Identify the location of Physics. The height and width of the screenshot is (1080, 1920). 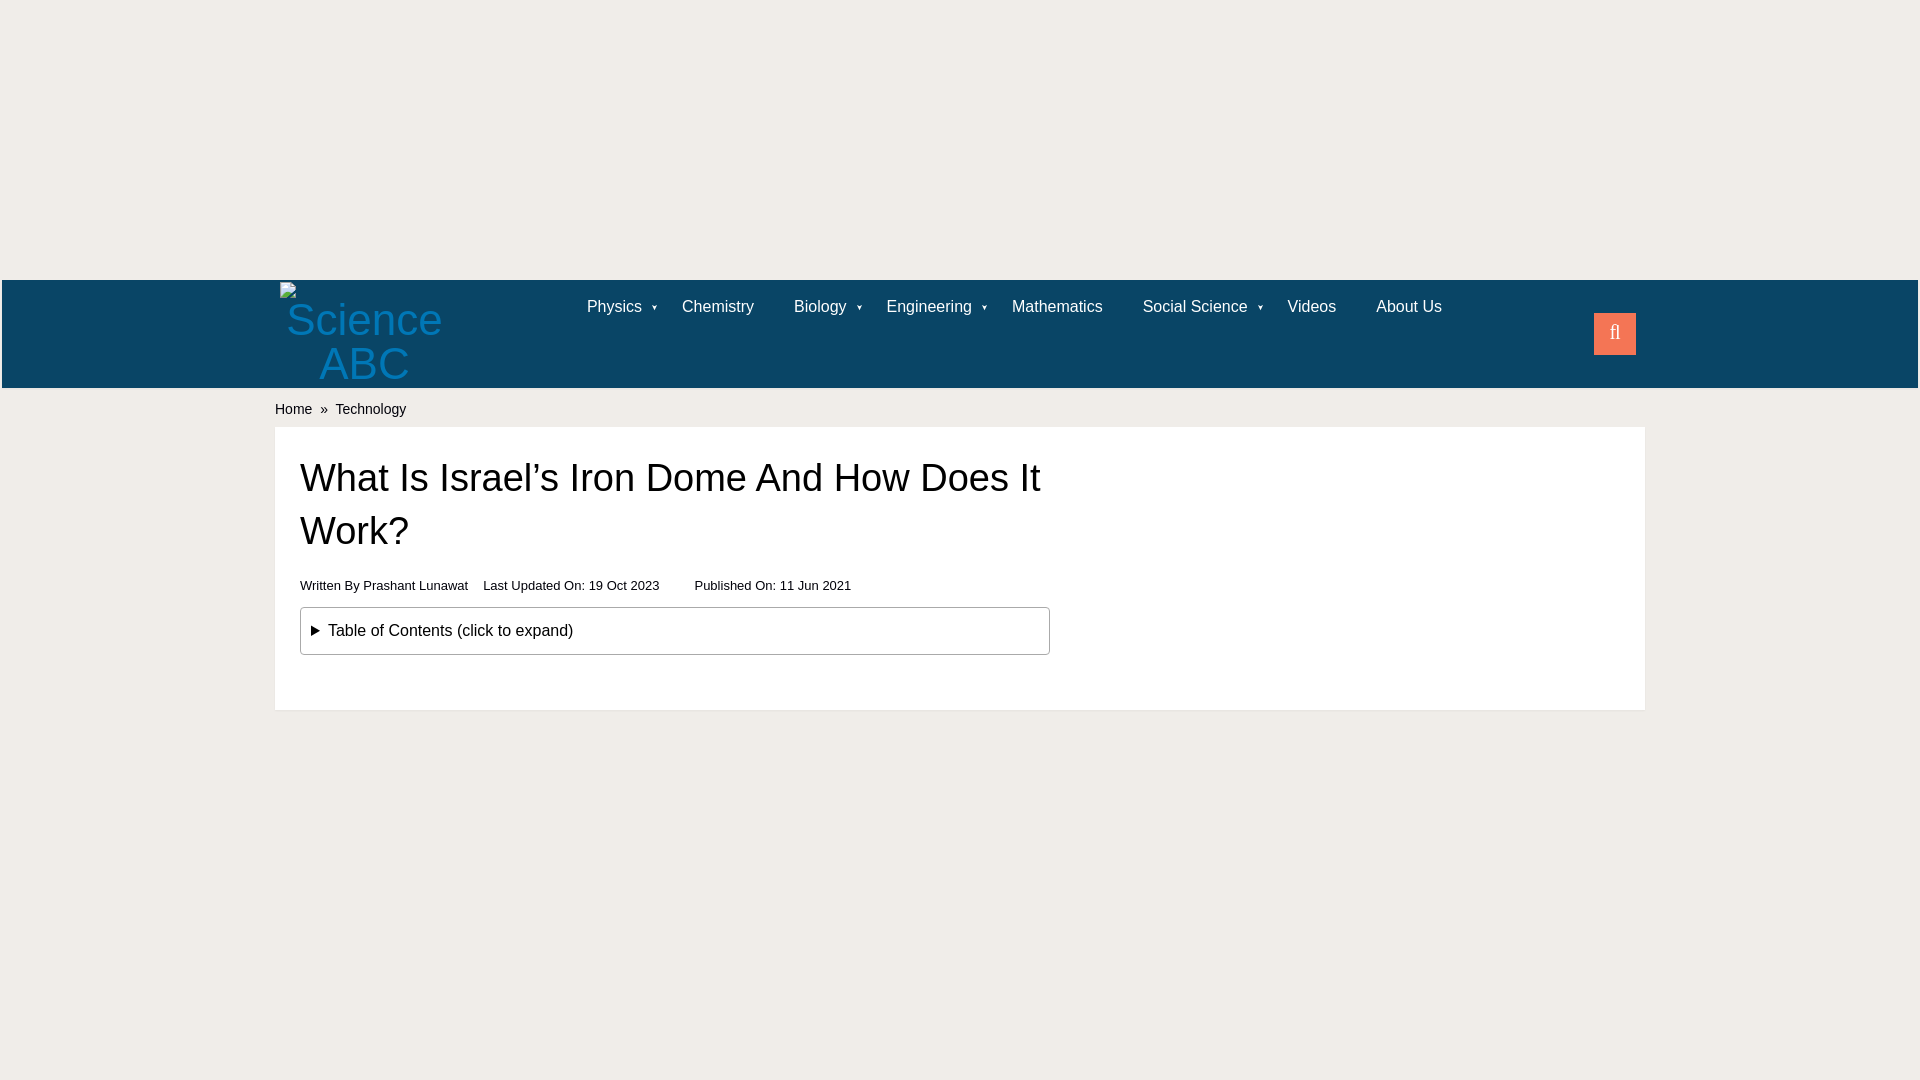
(614, 306).